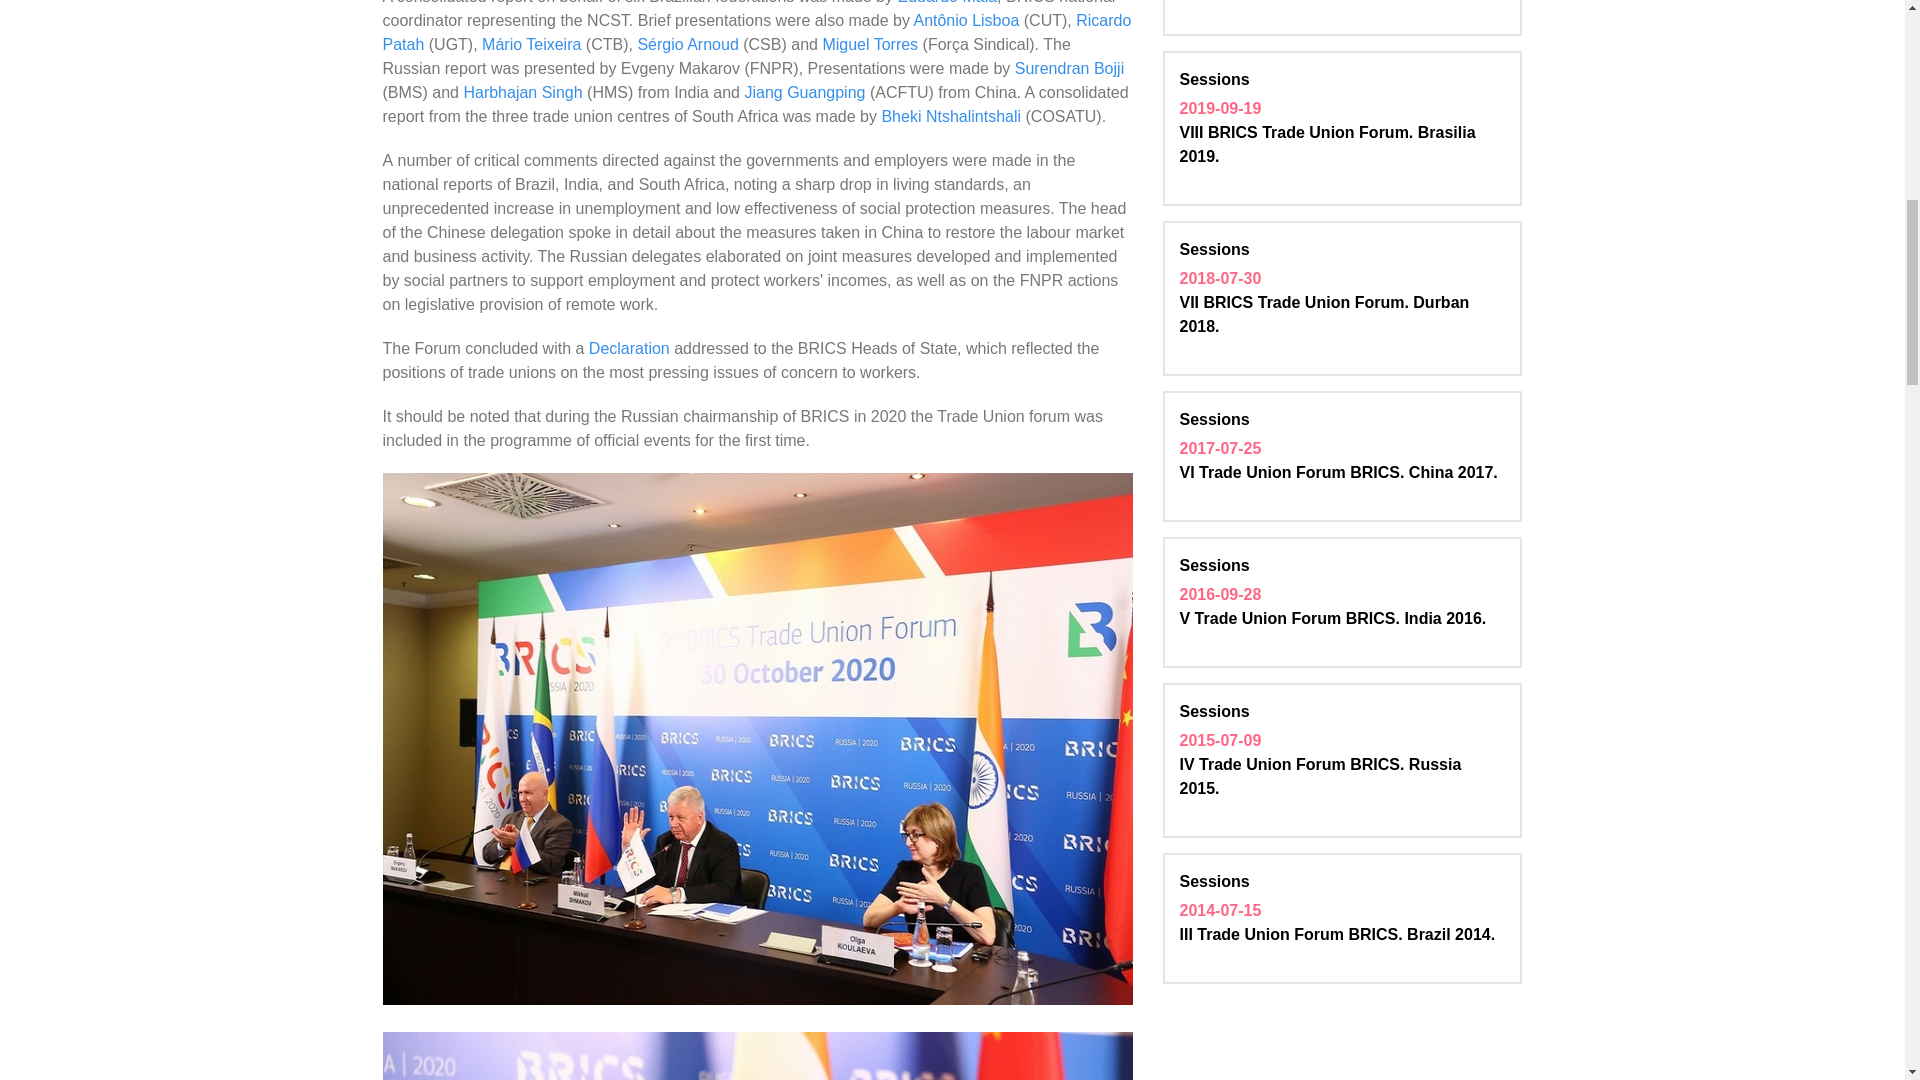 This screenshot has width=1920, height=1080. Describe the element at coordinates (630, 348) in the screenshot. I see `Declaration` at that location.